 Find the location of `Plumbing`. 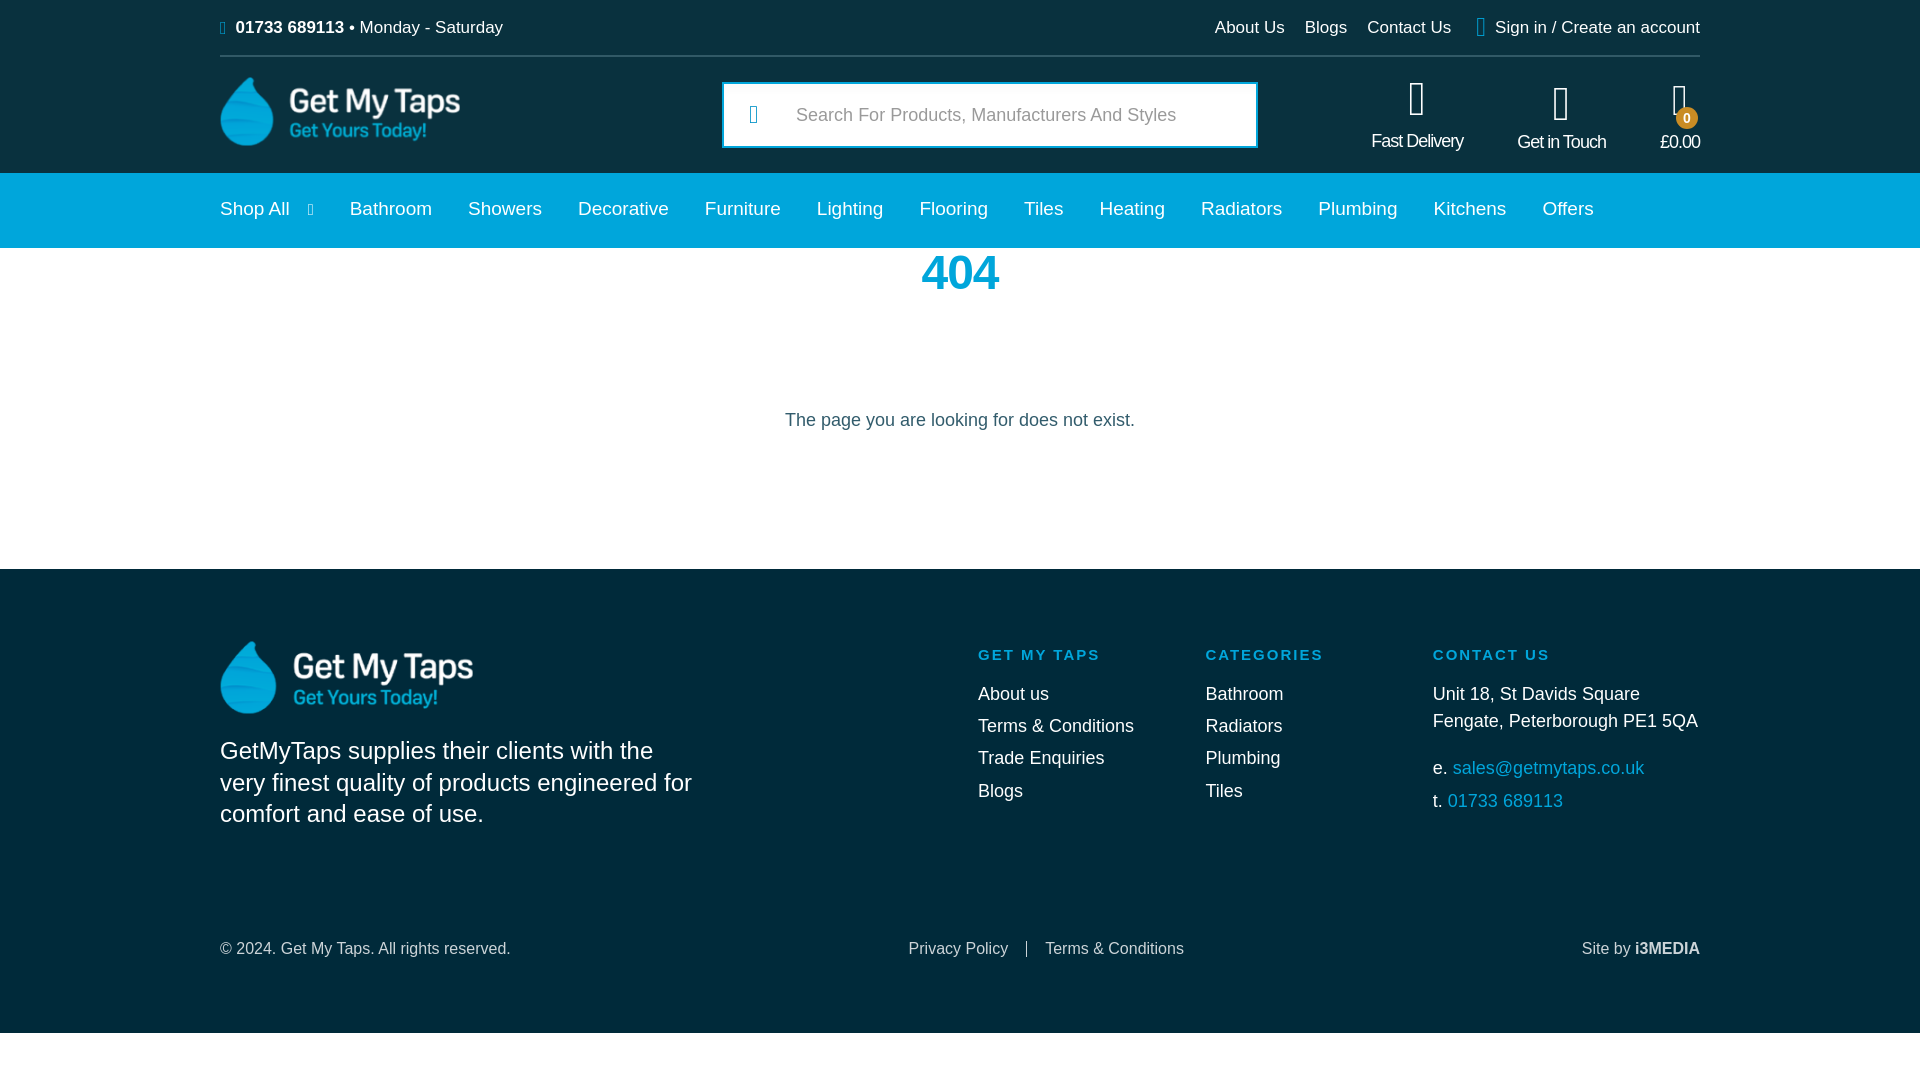

Plumbing is located at coordinates (1242, 758).